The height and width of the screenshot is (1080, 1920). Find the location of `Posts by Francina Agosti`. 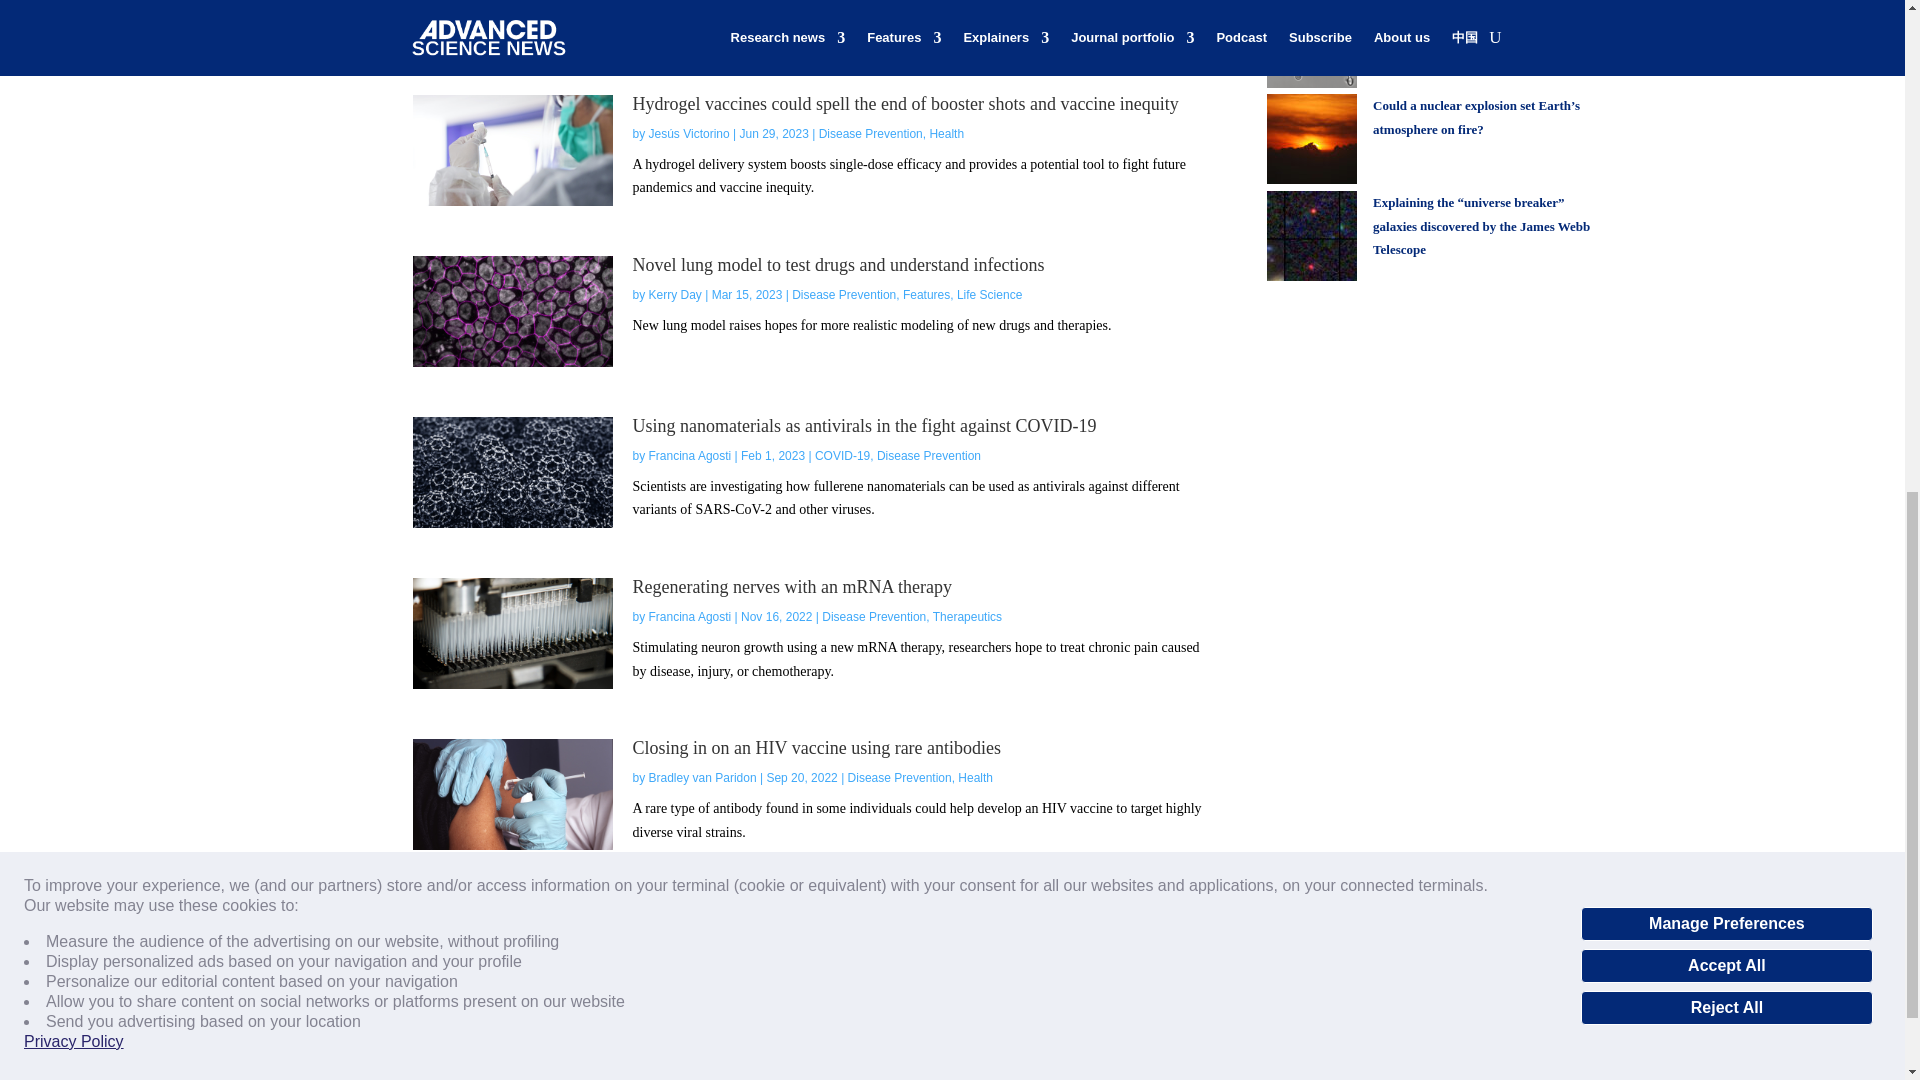

Posts by Francina Agosti is located at coordinates (690, 617).